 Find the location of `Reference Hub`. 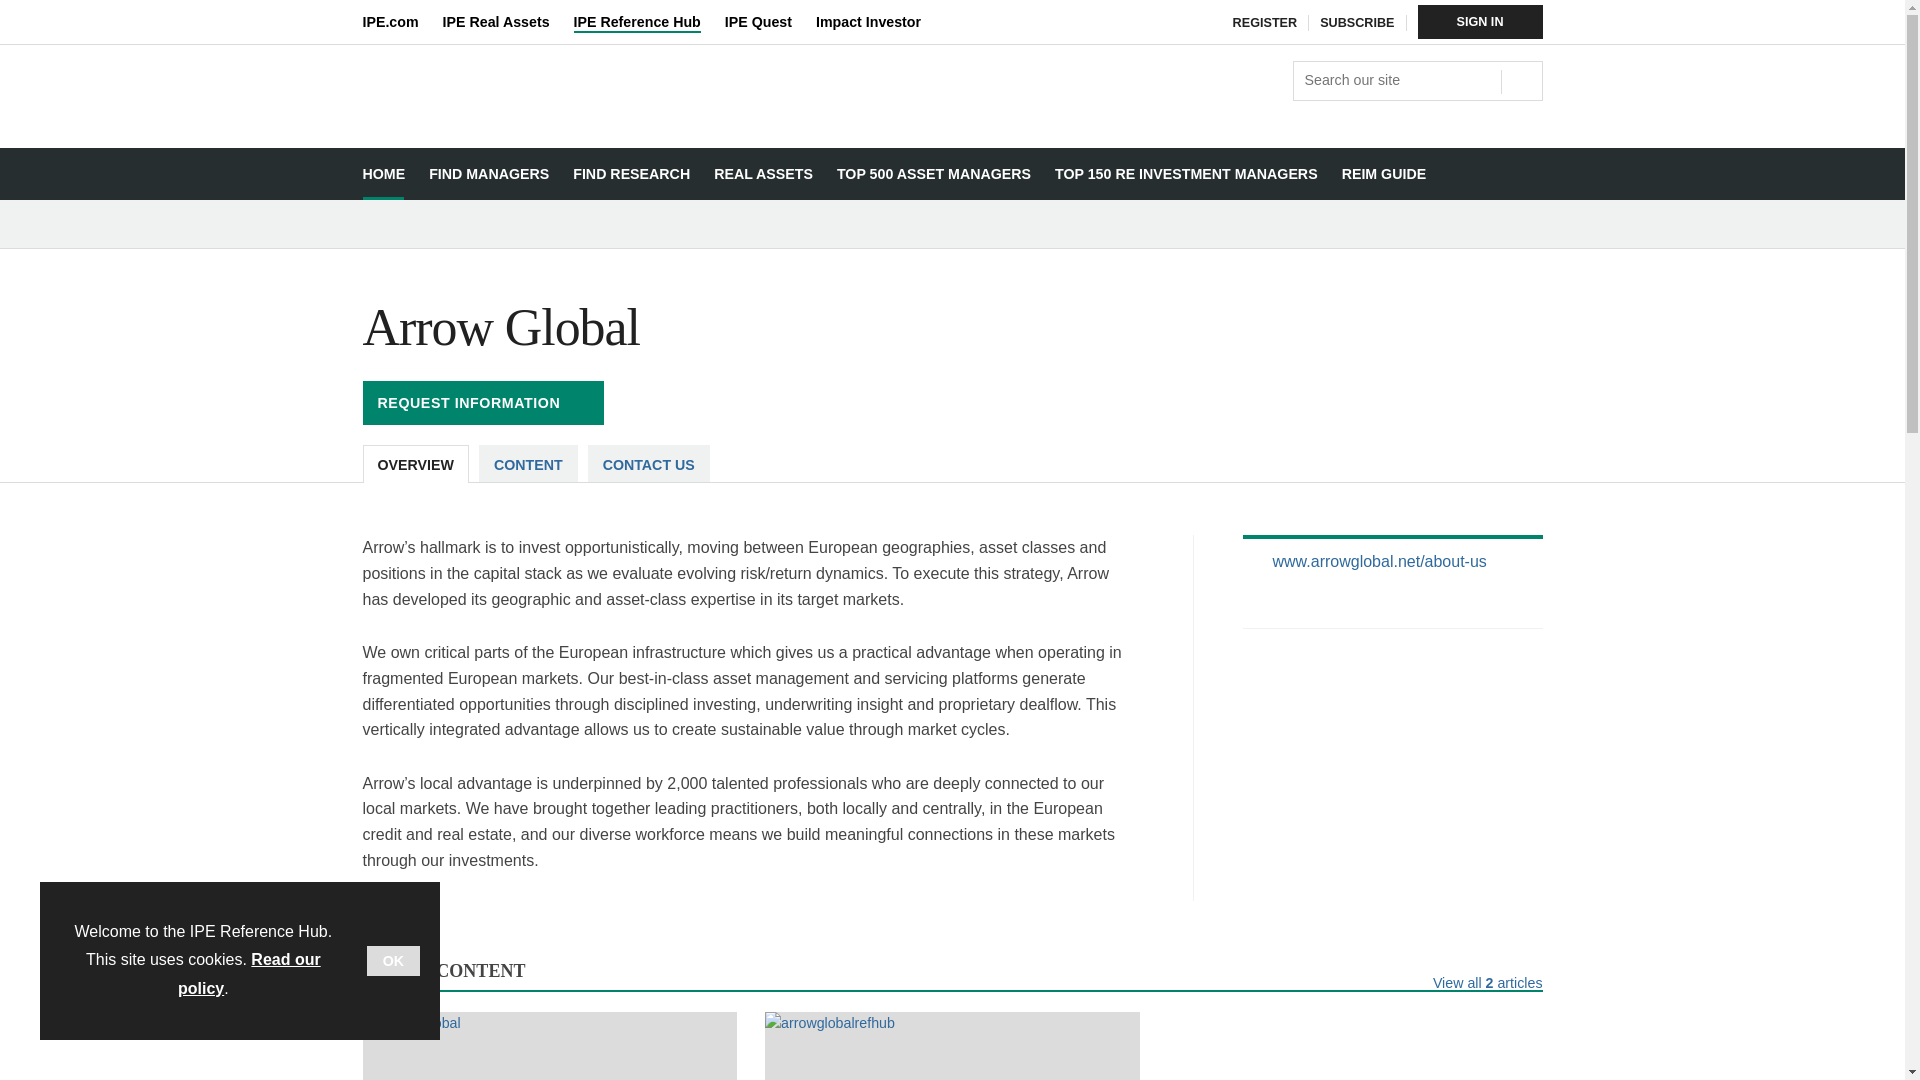

Reference Hub is located at coordinates (555, 130).